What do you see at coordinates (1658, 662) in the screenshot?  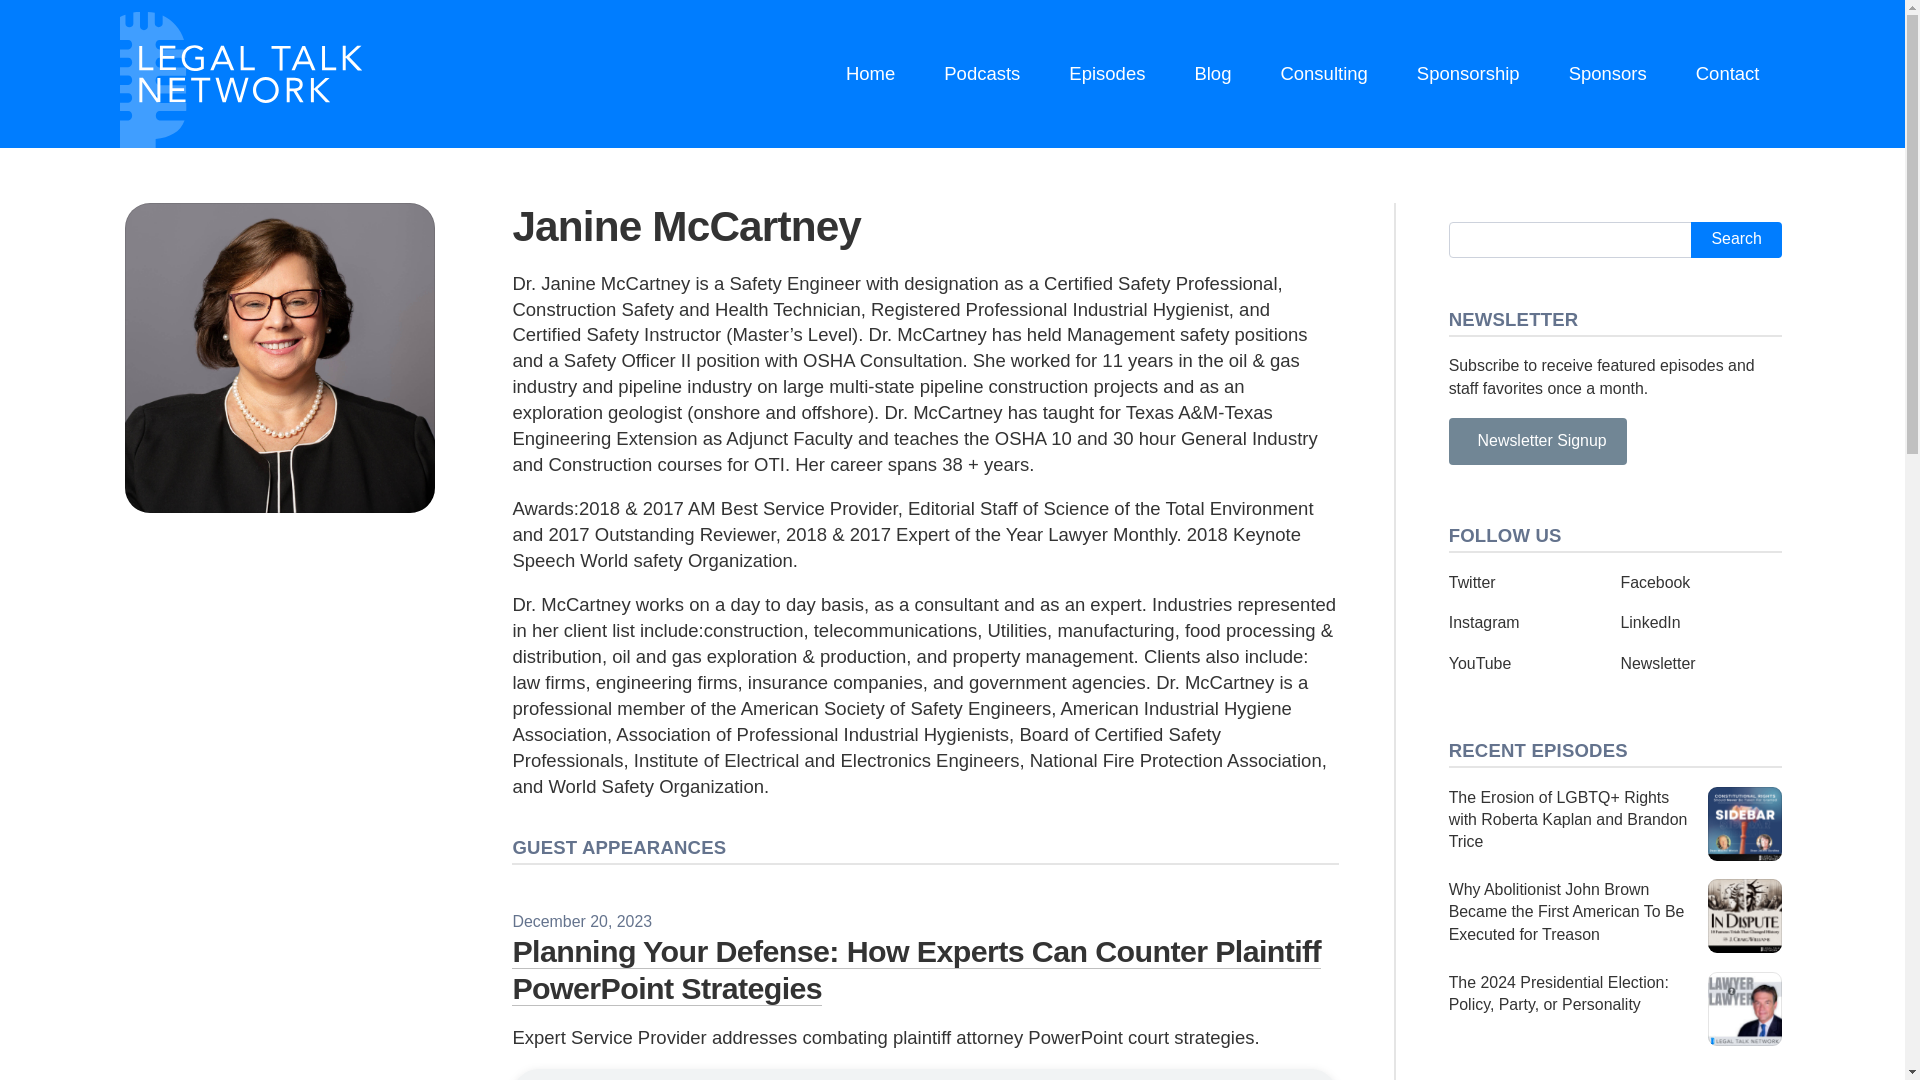 I see `Newsletter` at bounding box center [1658, 662].